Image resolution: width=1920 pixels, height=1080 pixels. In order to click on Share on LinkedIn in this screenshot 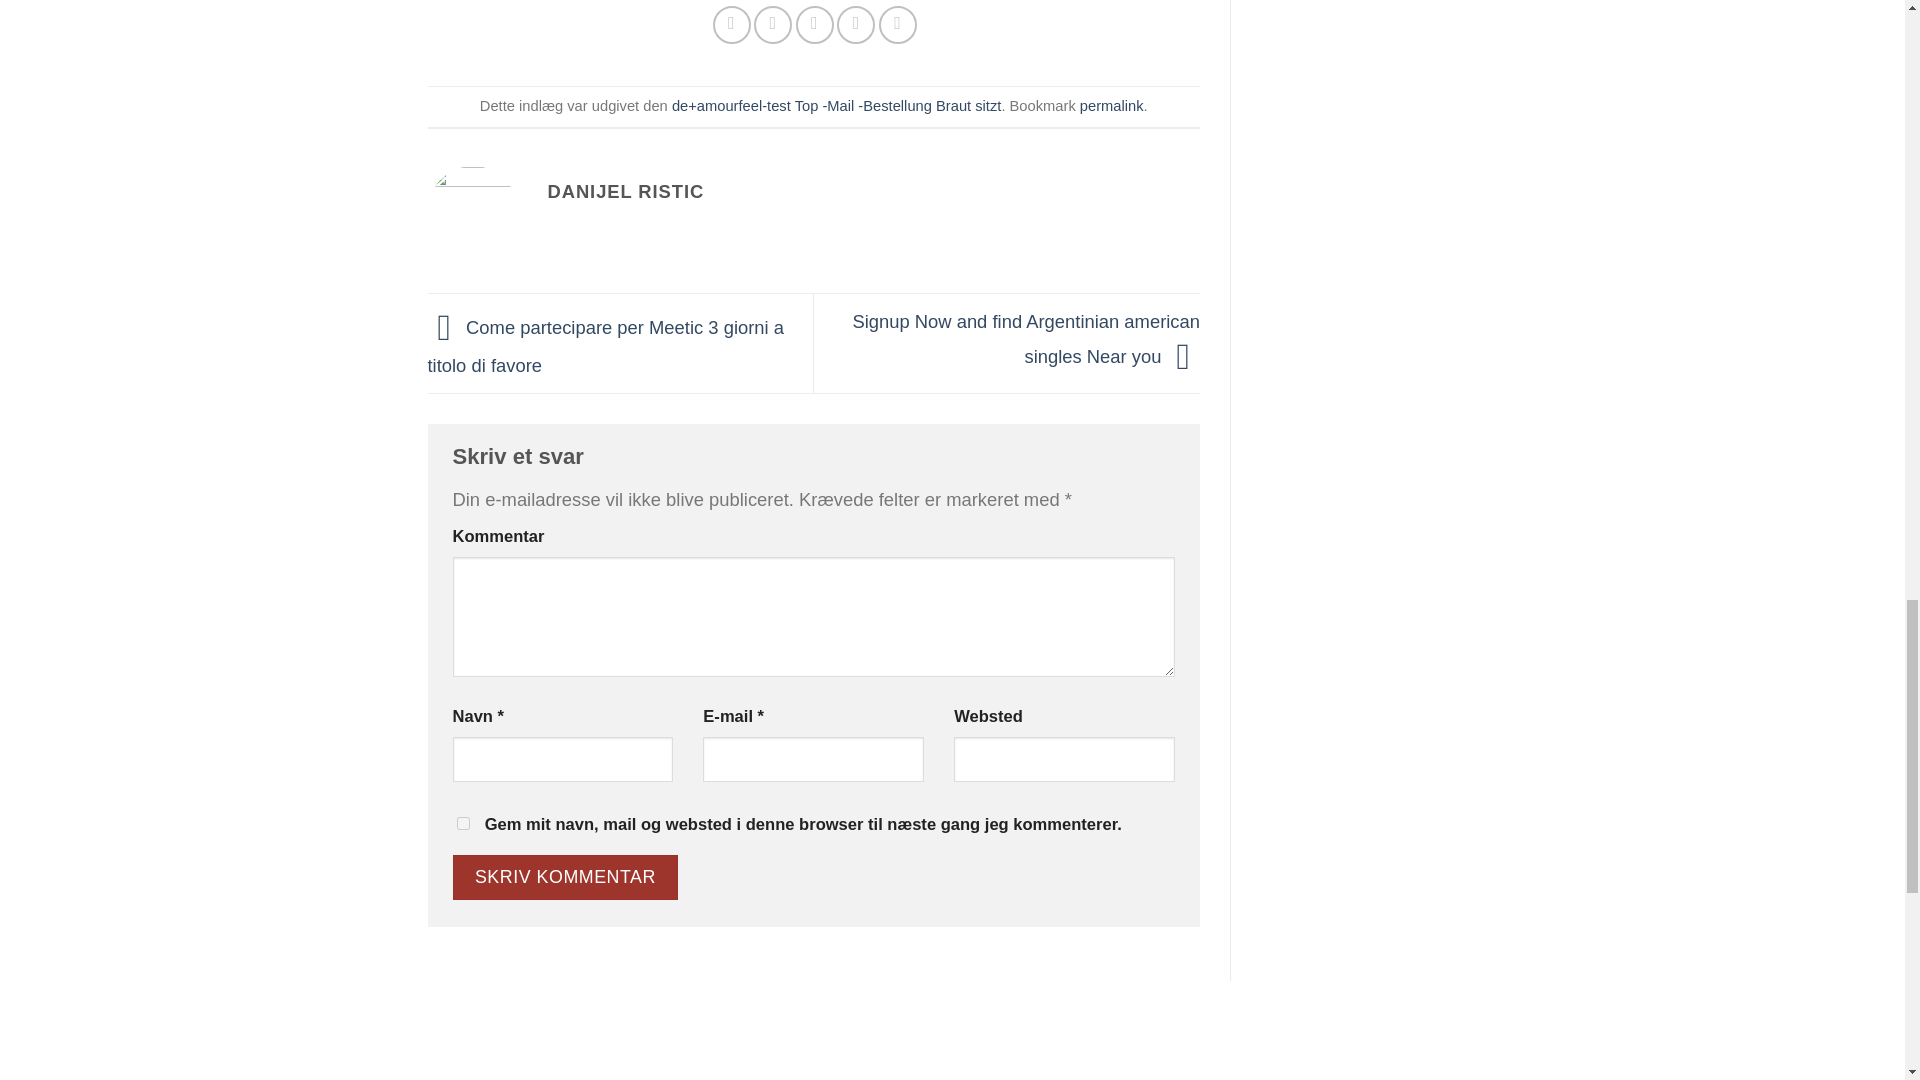, I will do `click(898, 25)`.